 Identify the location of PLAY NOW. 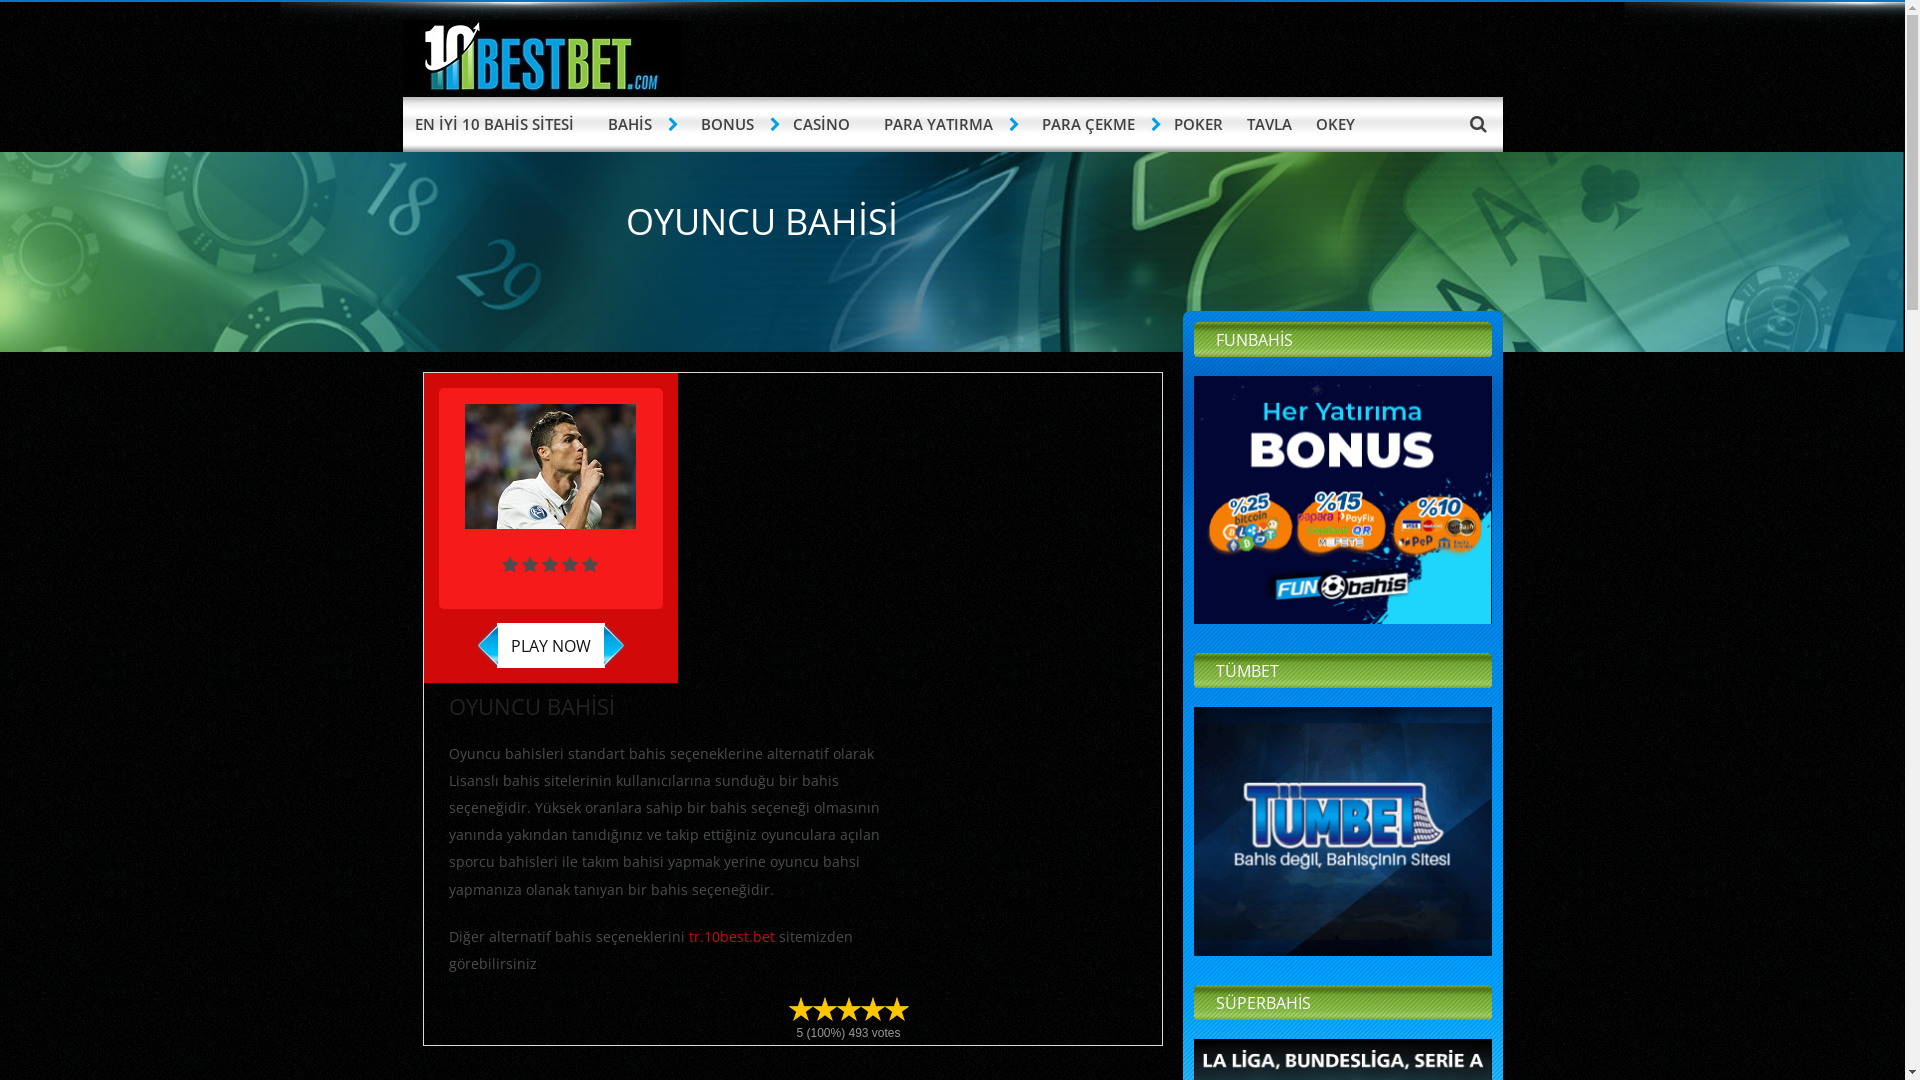
(550, 646).